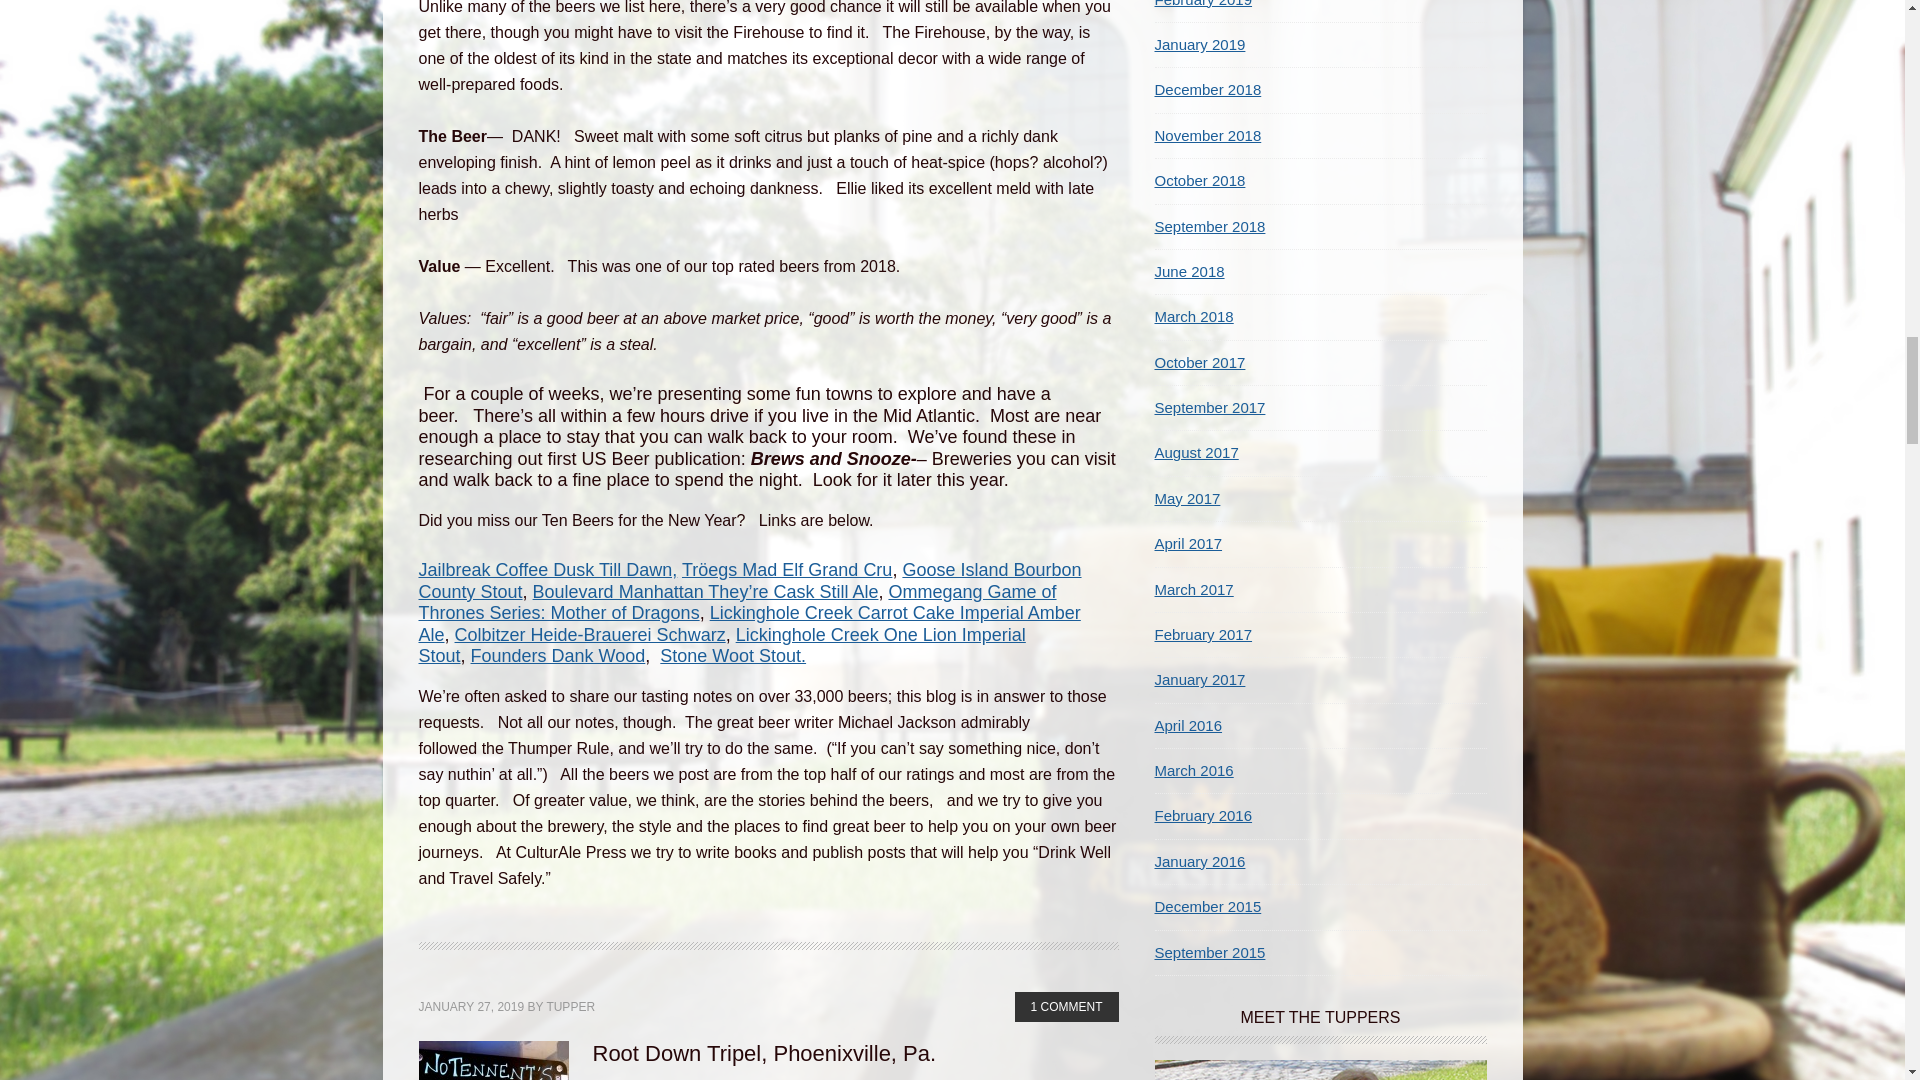 The height and width of the screenshot is (1080, 1920). Describe the element at coordinates (548, 570) in the screenshot. I see `Jailbreak Coffee Dusk Till Dawn,` at that location.